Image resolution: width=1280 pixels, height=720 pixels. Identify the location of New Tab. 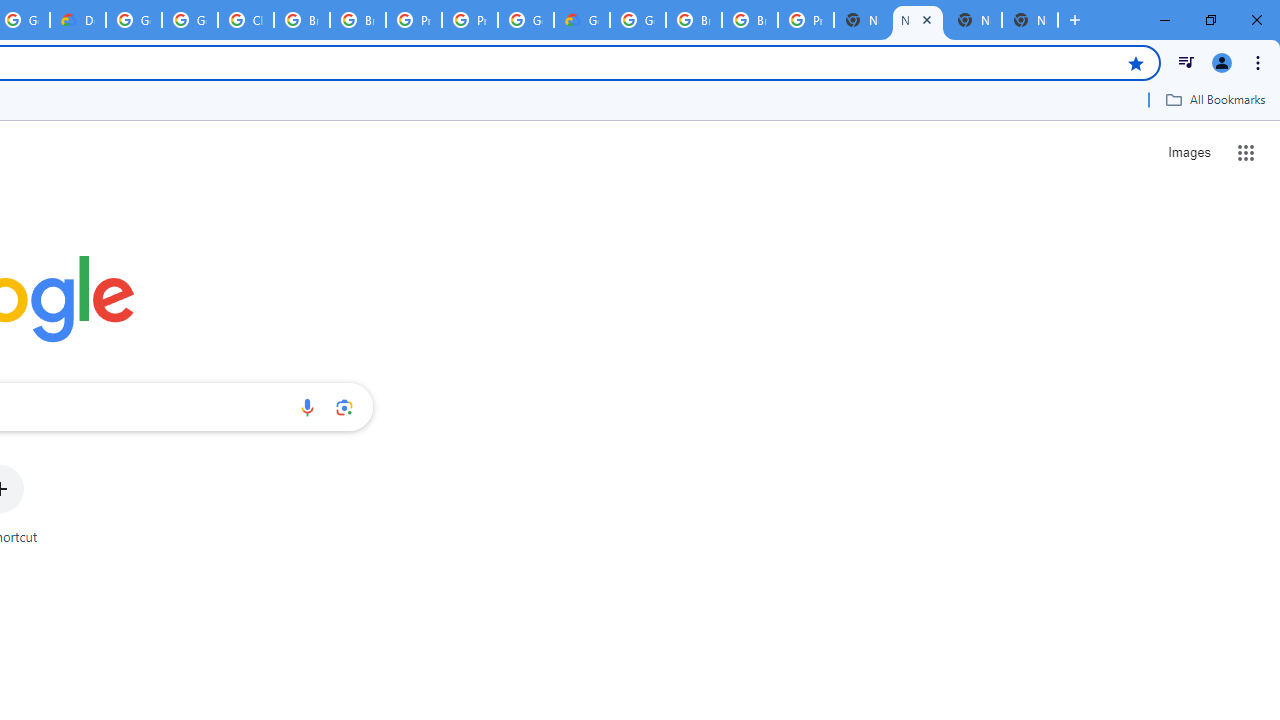
(1030, 20).